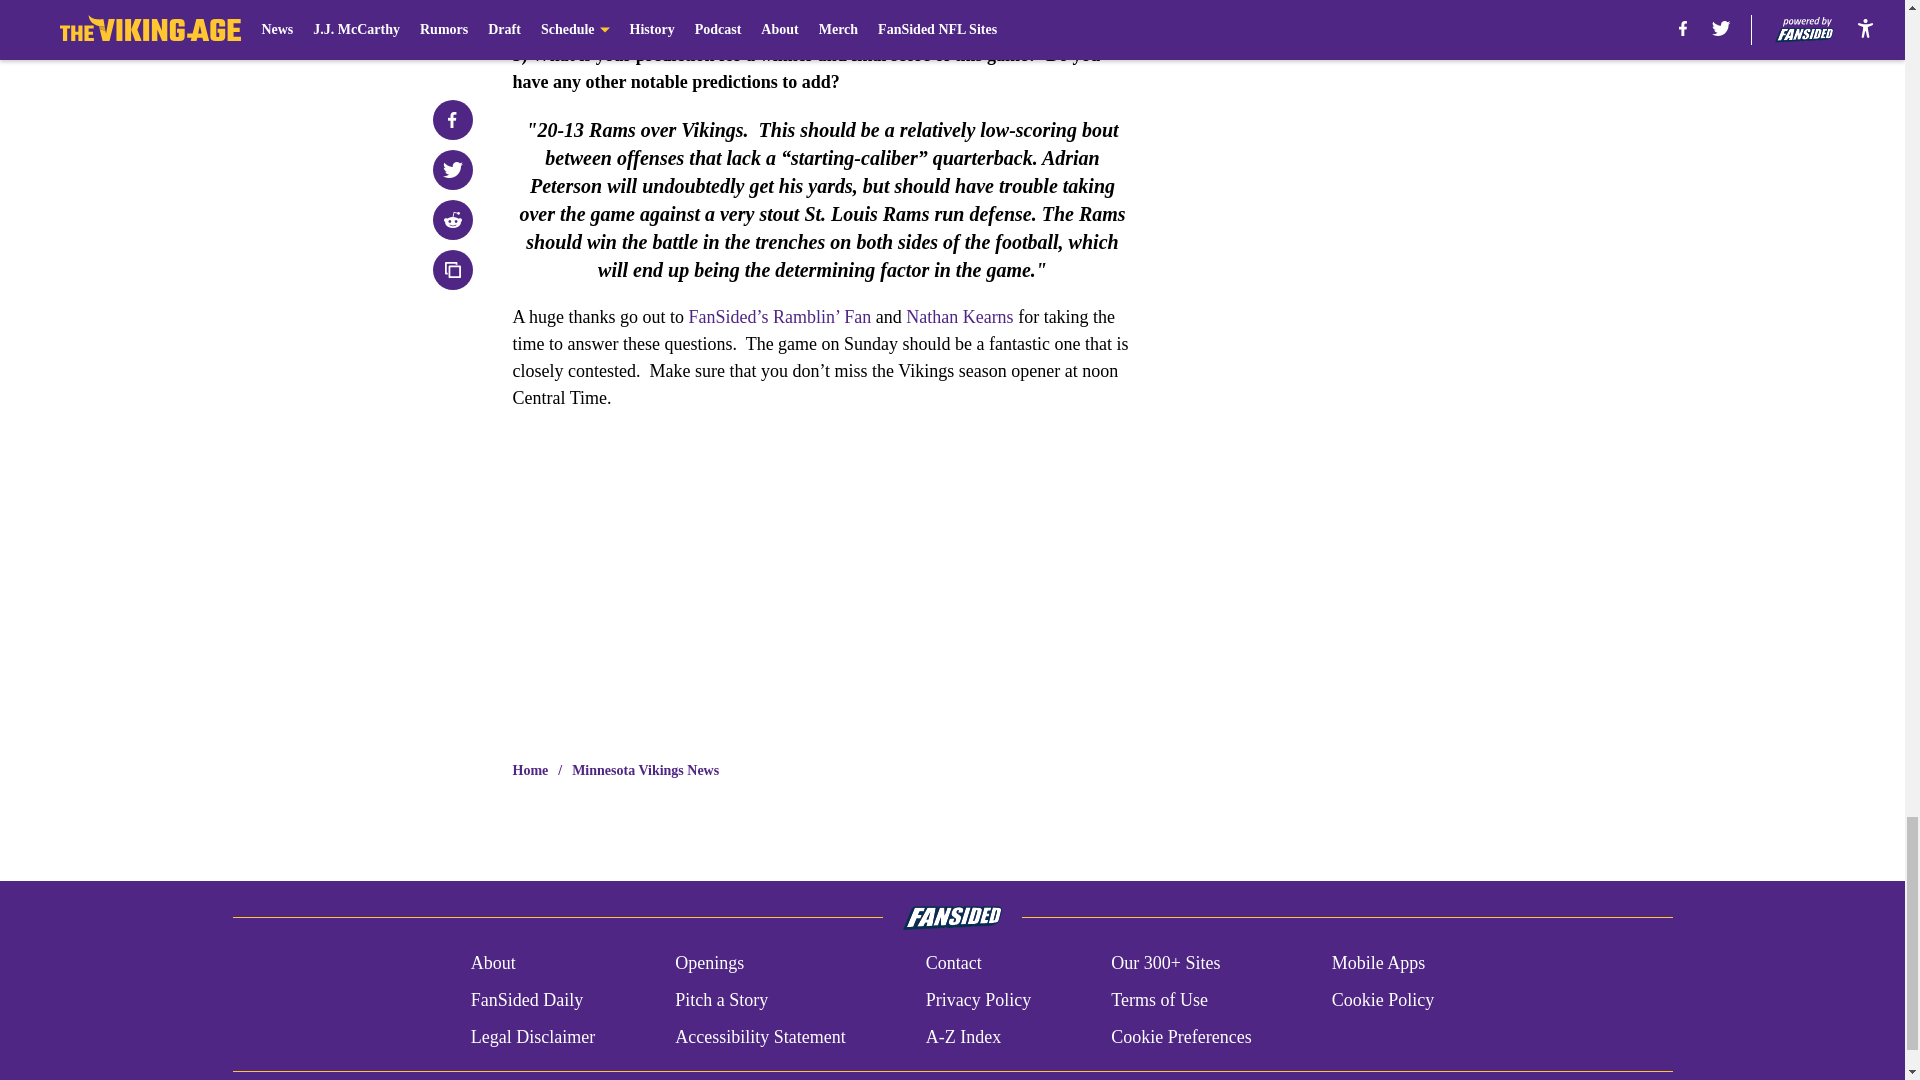 The height and width of the screenshot is (1080, 1920). Describe the element at coordinates (1379, 964) in the screenshot. I see `Mobile Apps` at that location.